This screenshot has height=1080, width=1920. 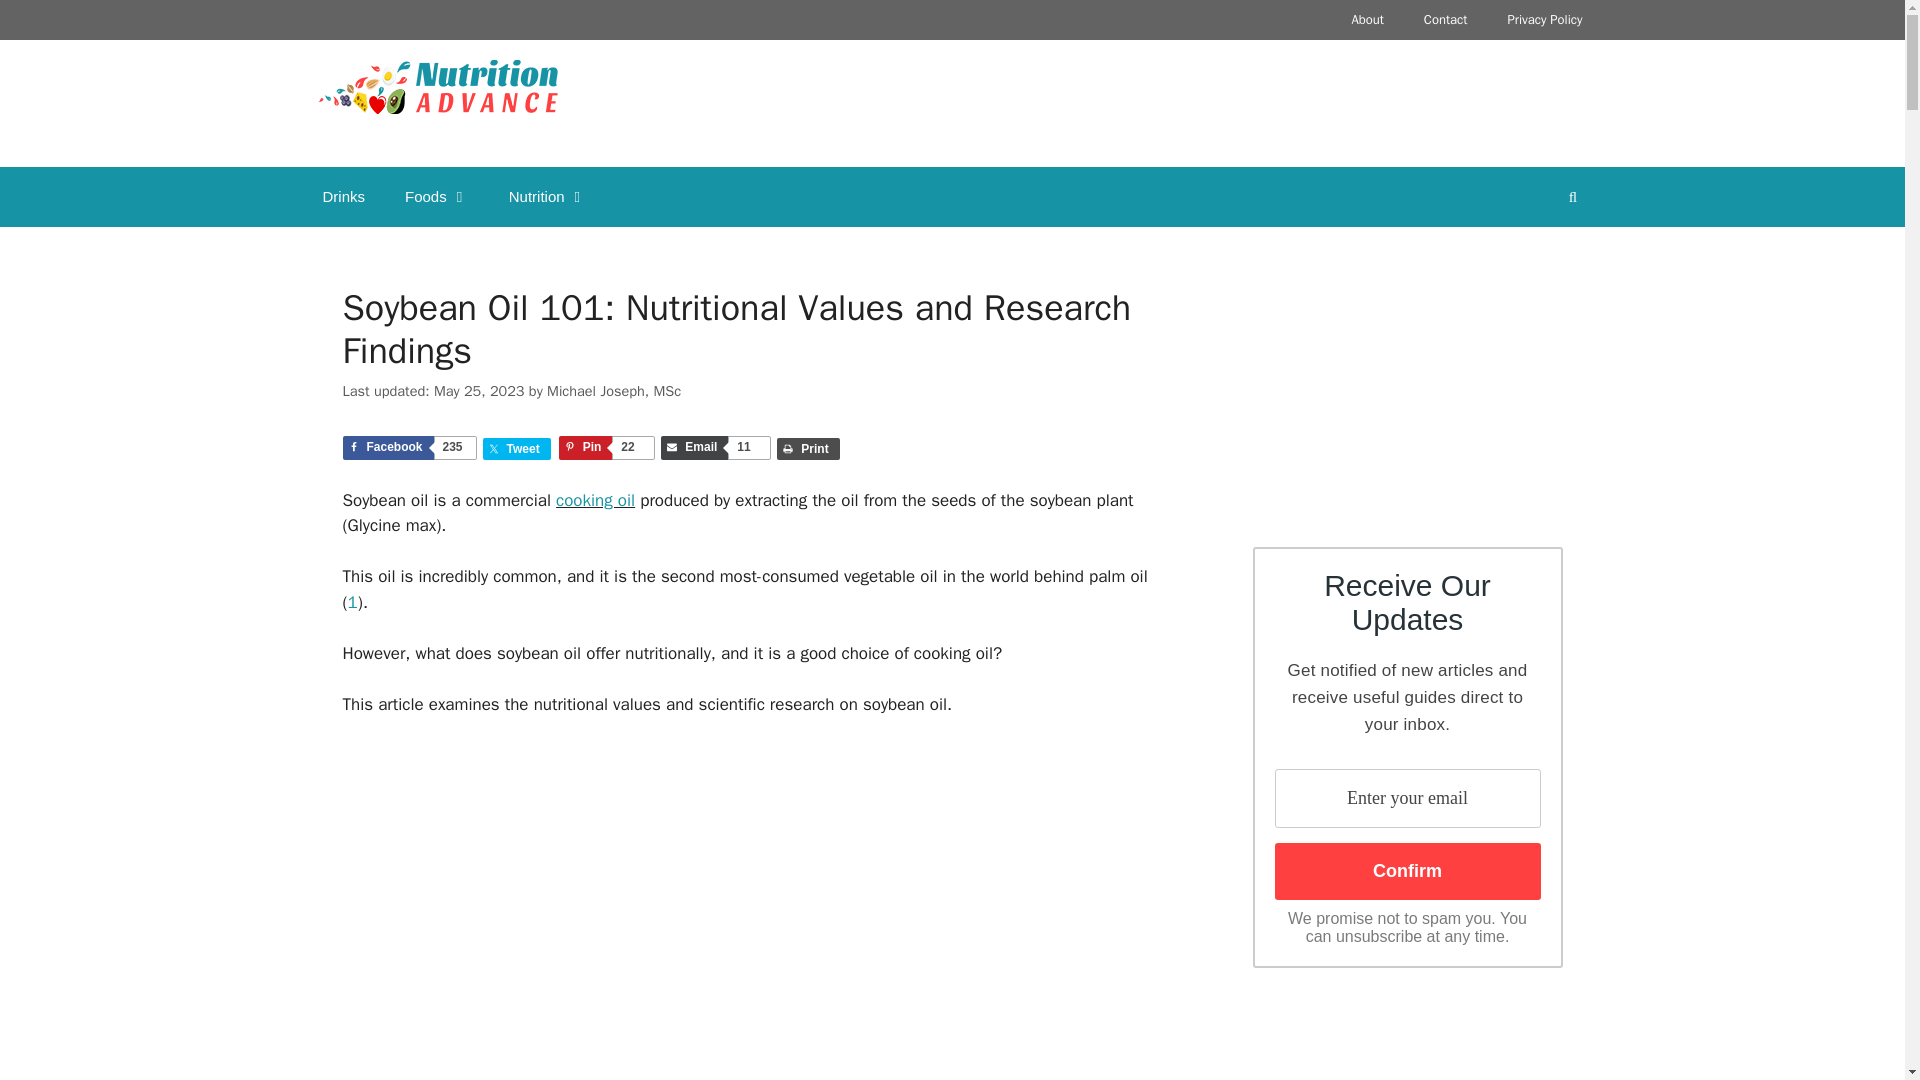 What do you see at coordinates (517, 449) in the screenshot?
I see `Michael Joseph, MSc` at bounding box center [517, 449].